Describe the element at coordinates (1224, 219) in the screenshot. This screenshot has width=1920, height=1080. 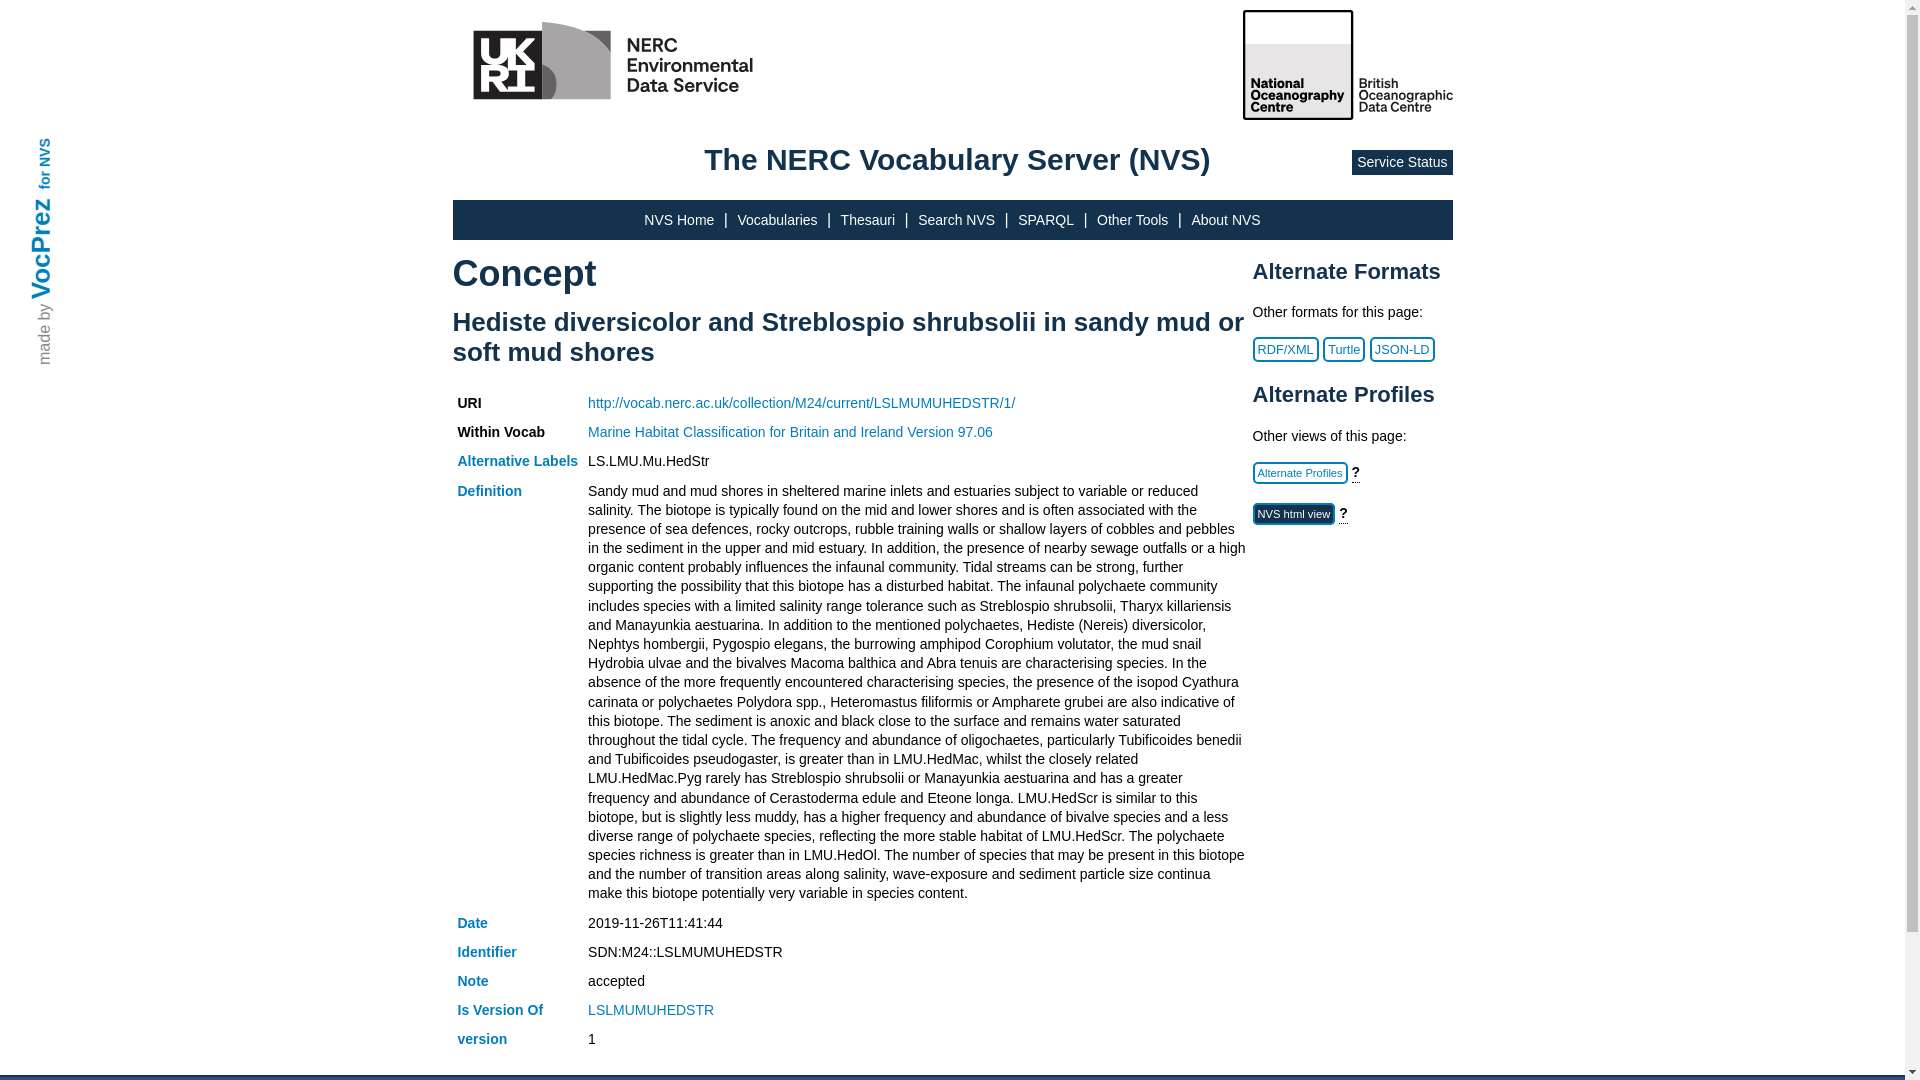
I see `About NVS` at that location.